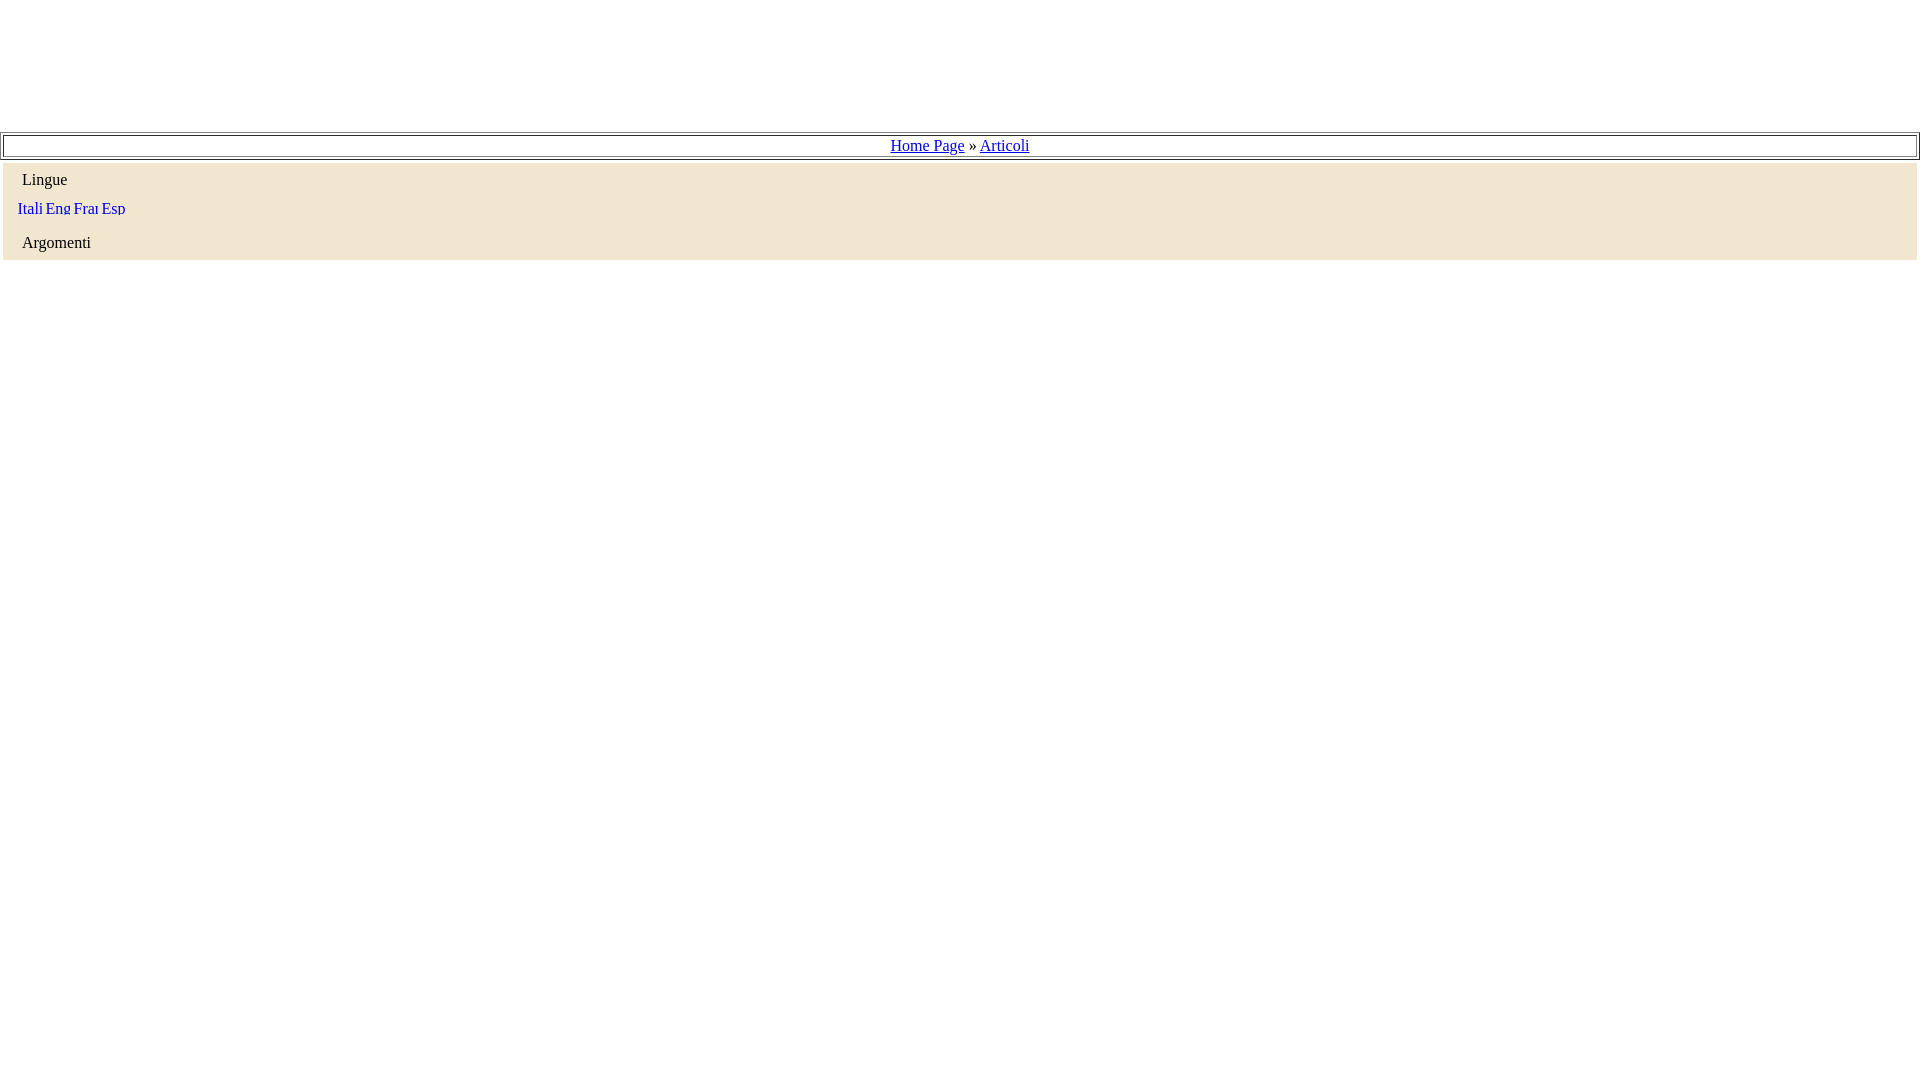 This screenshot has height=1080, width=1920. What do you see at coordinates (1004, 146) in the screenshot?
I see `Articoli` at bounding box center [1004, 146].